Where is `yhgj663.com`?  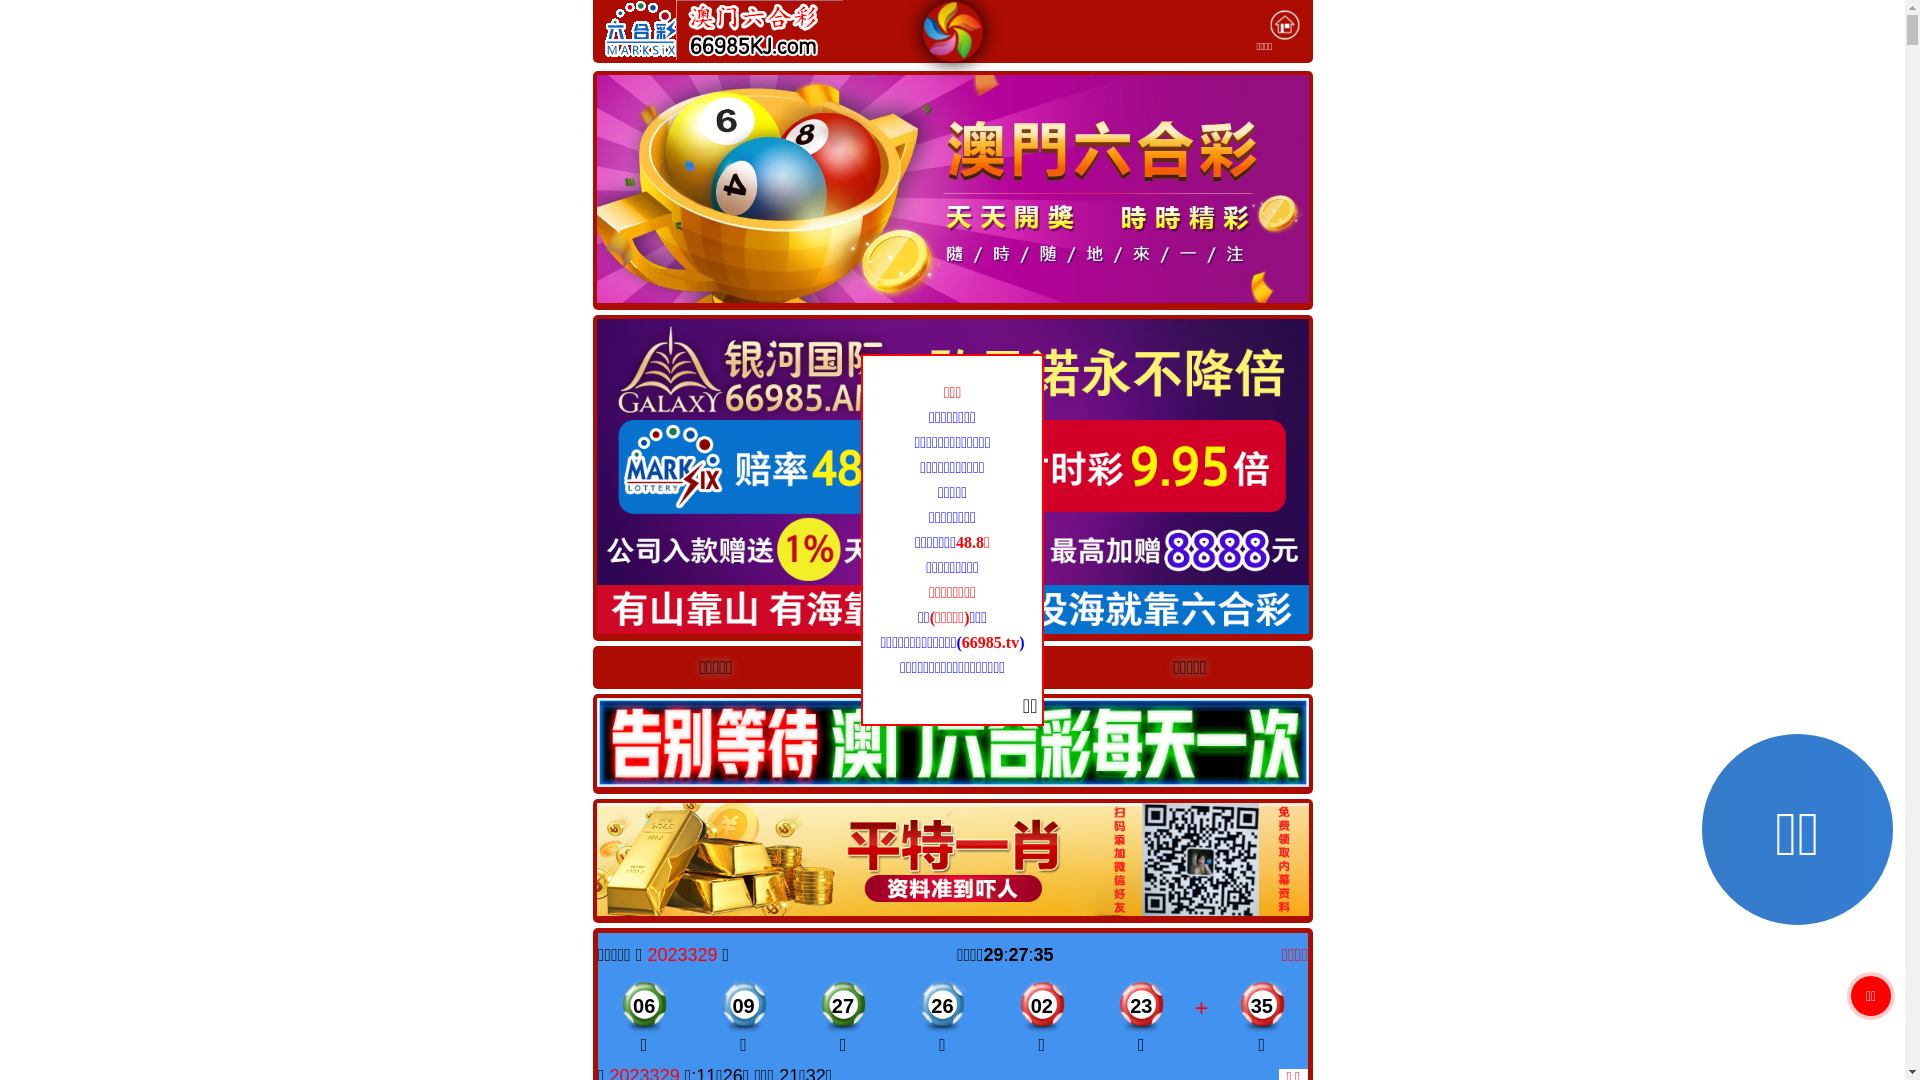 yhgj663.com is located at coordinates (936, 666).